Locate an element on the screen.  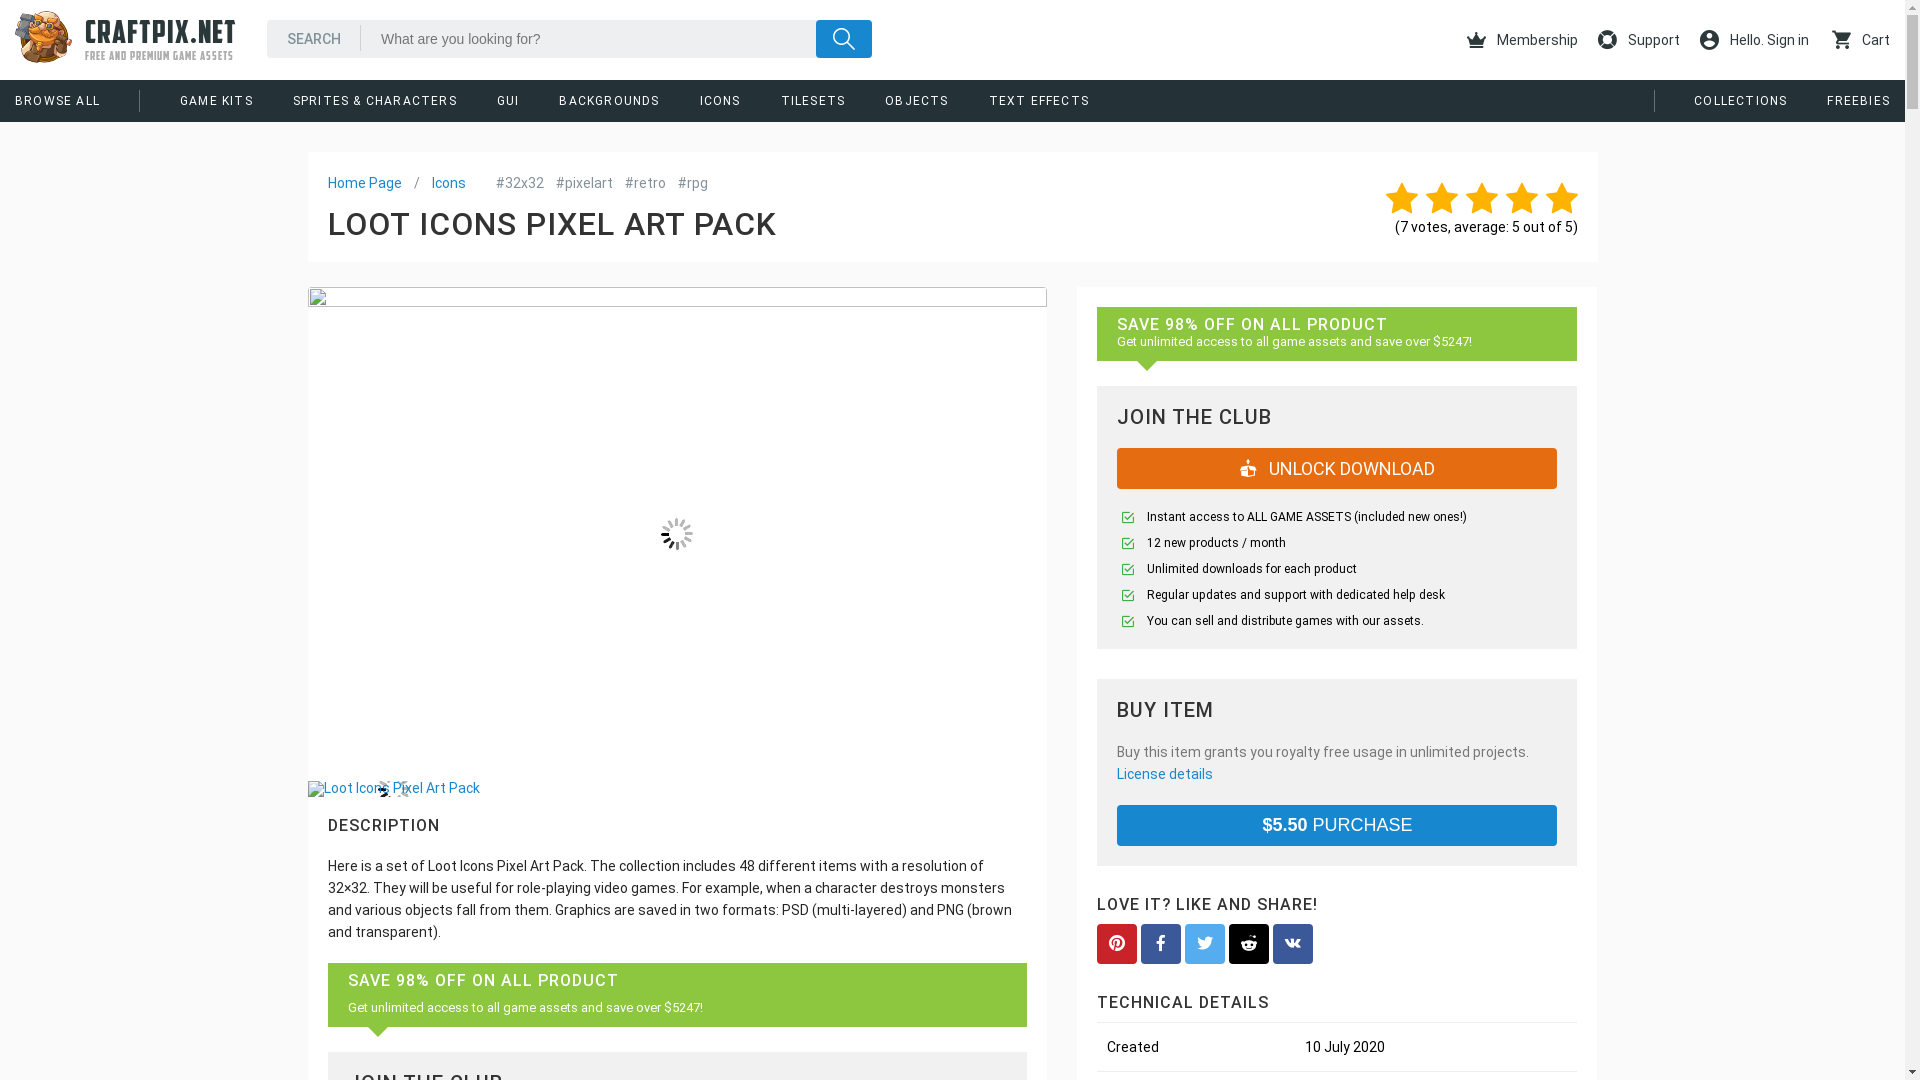
Support is located at coordinates (1638, 40).